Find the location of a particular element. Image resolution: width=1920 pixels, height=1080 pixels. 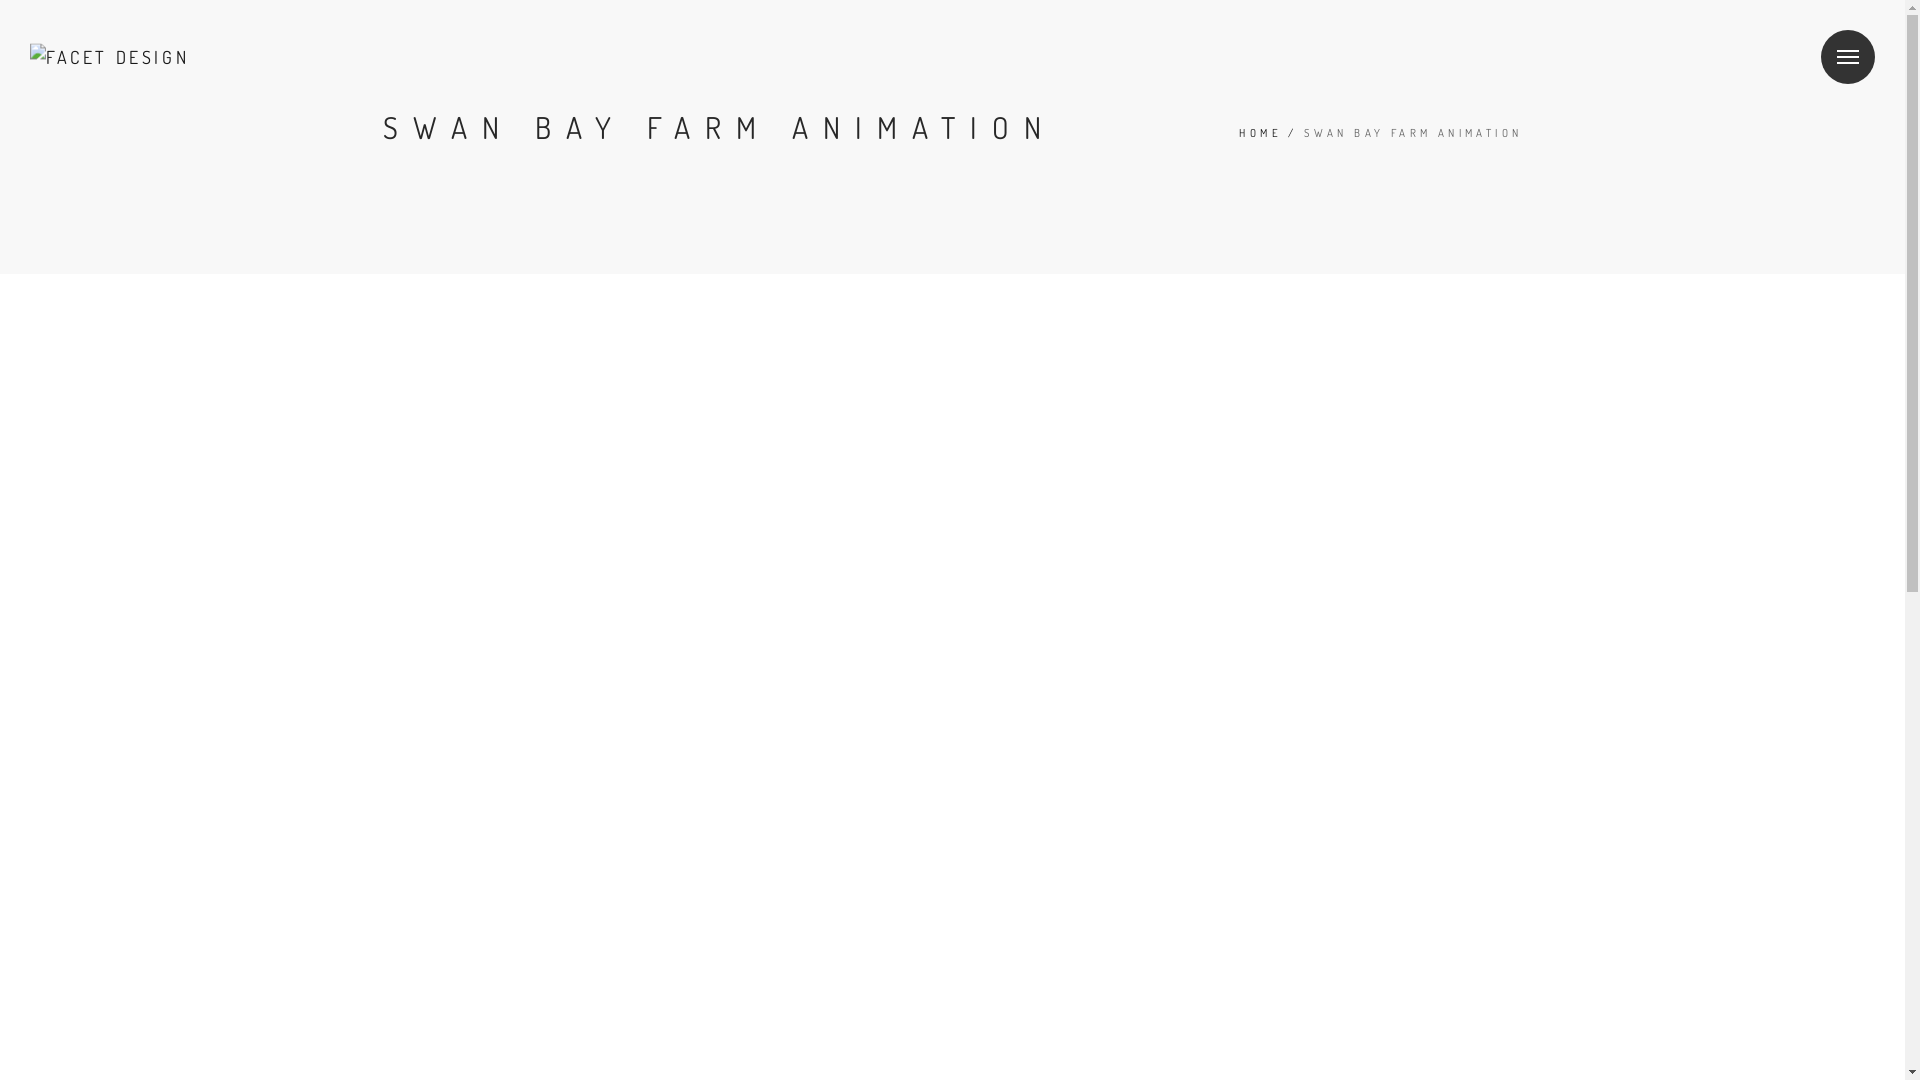

Facet Design is located at coordinates (110, 56).